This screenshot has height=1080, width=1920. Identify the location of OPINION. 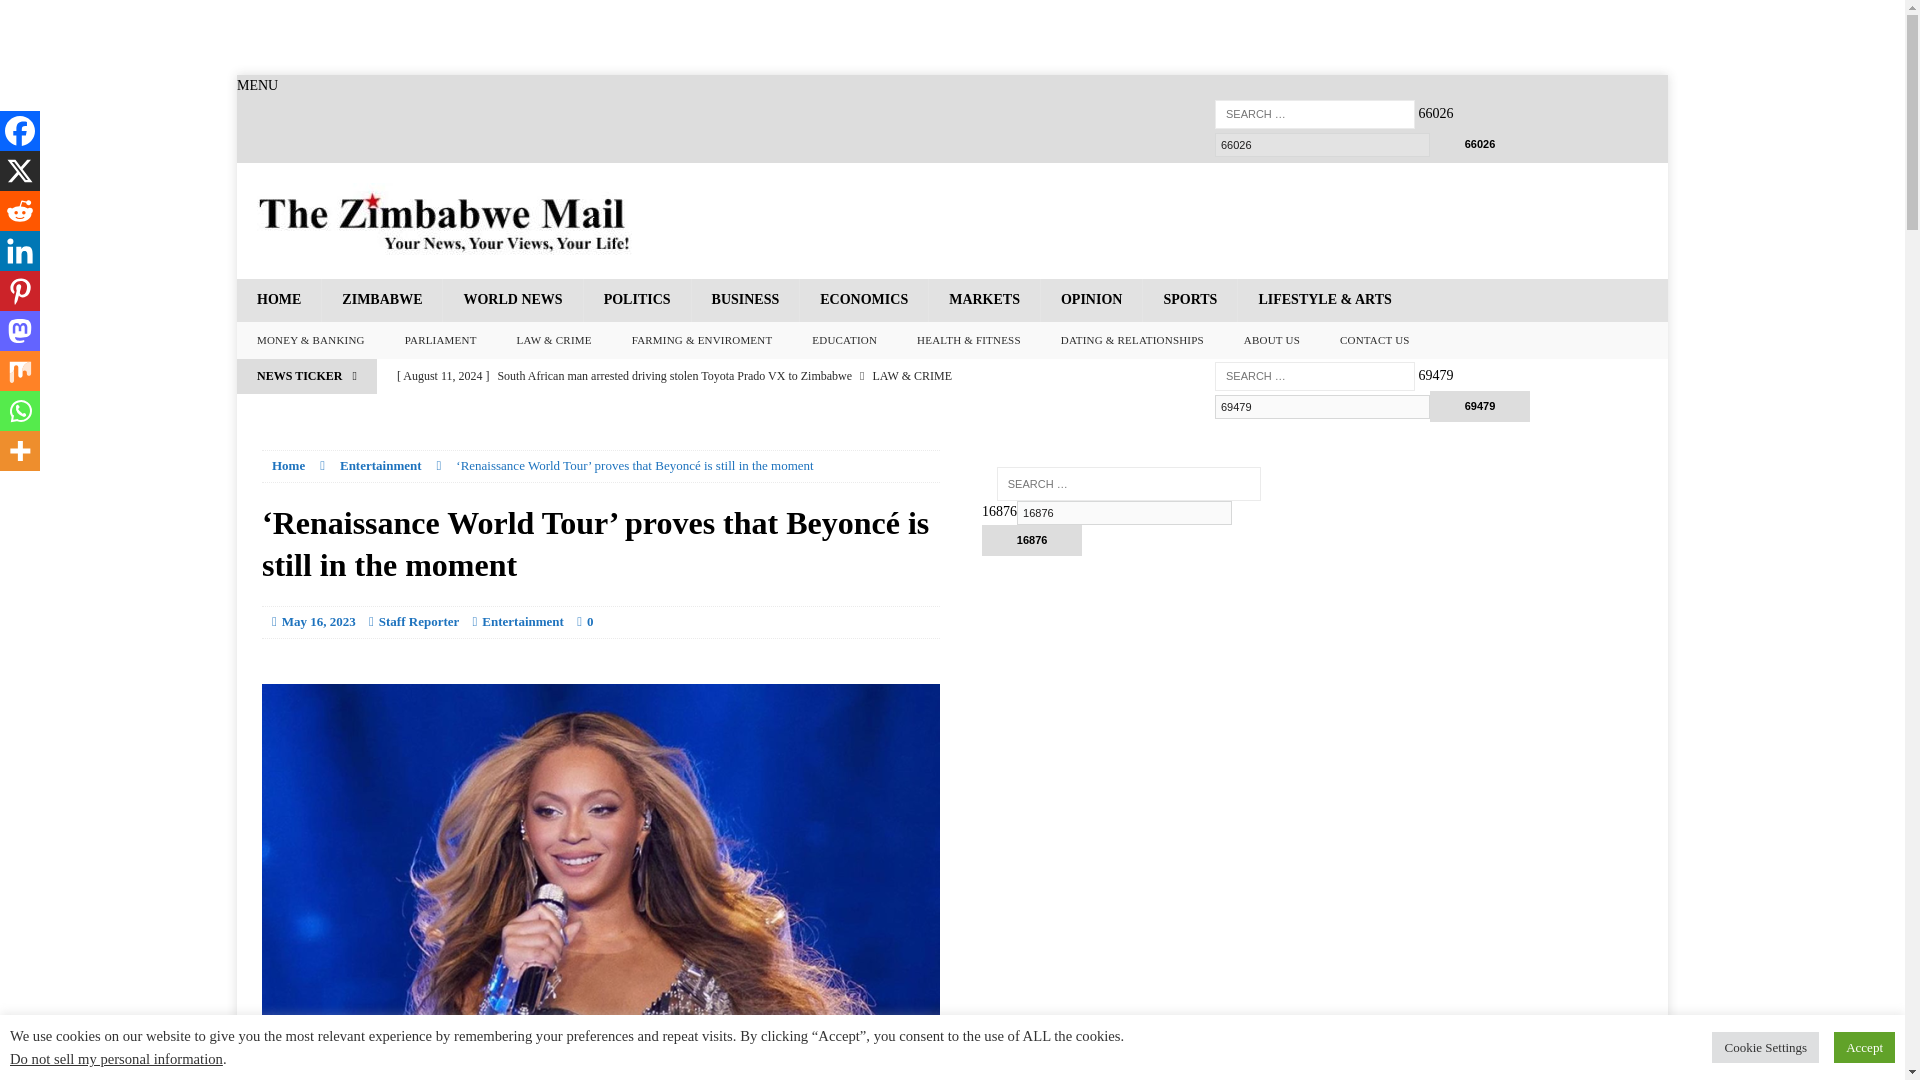
(1091, 299).